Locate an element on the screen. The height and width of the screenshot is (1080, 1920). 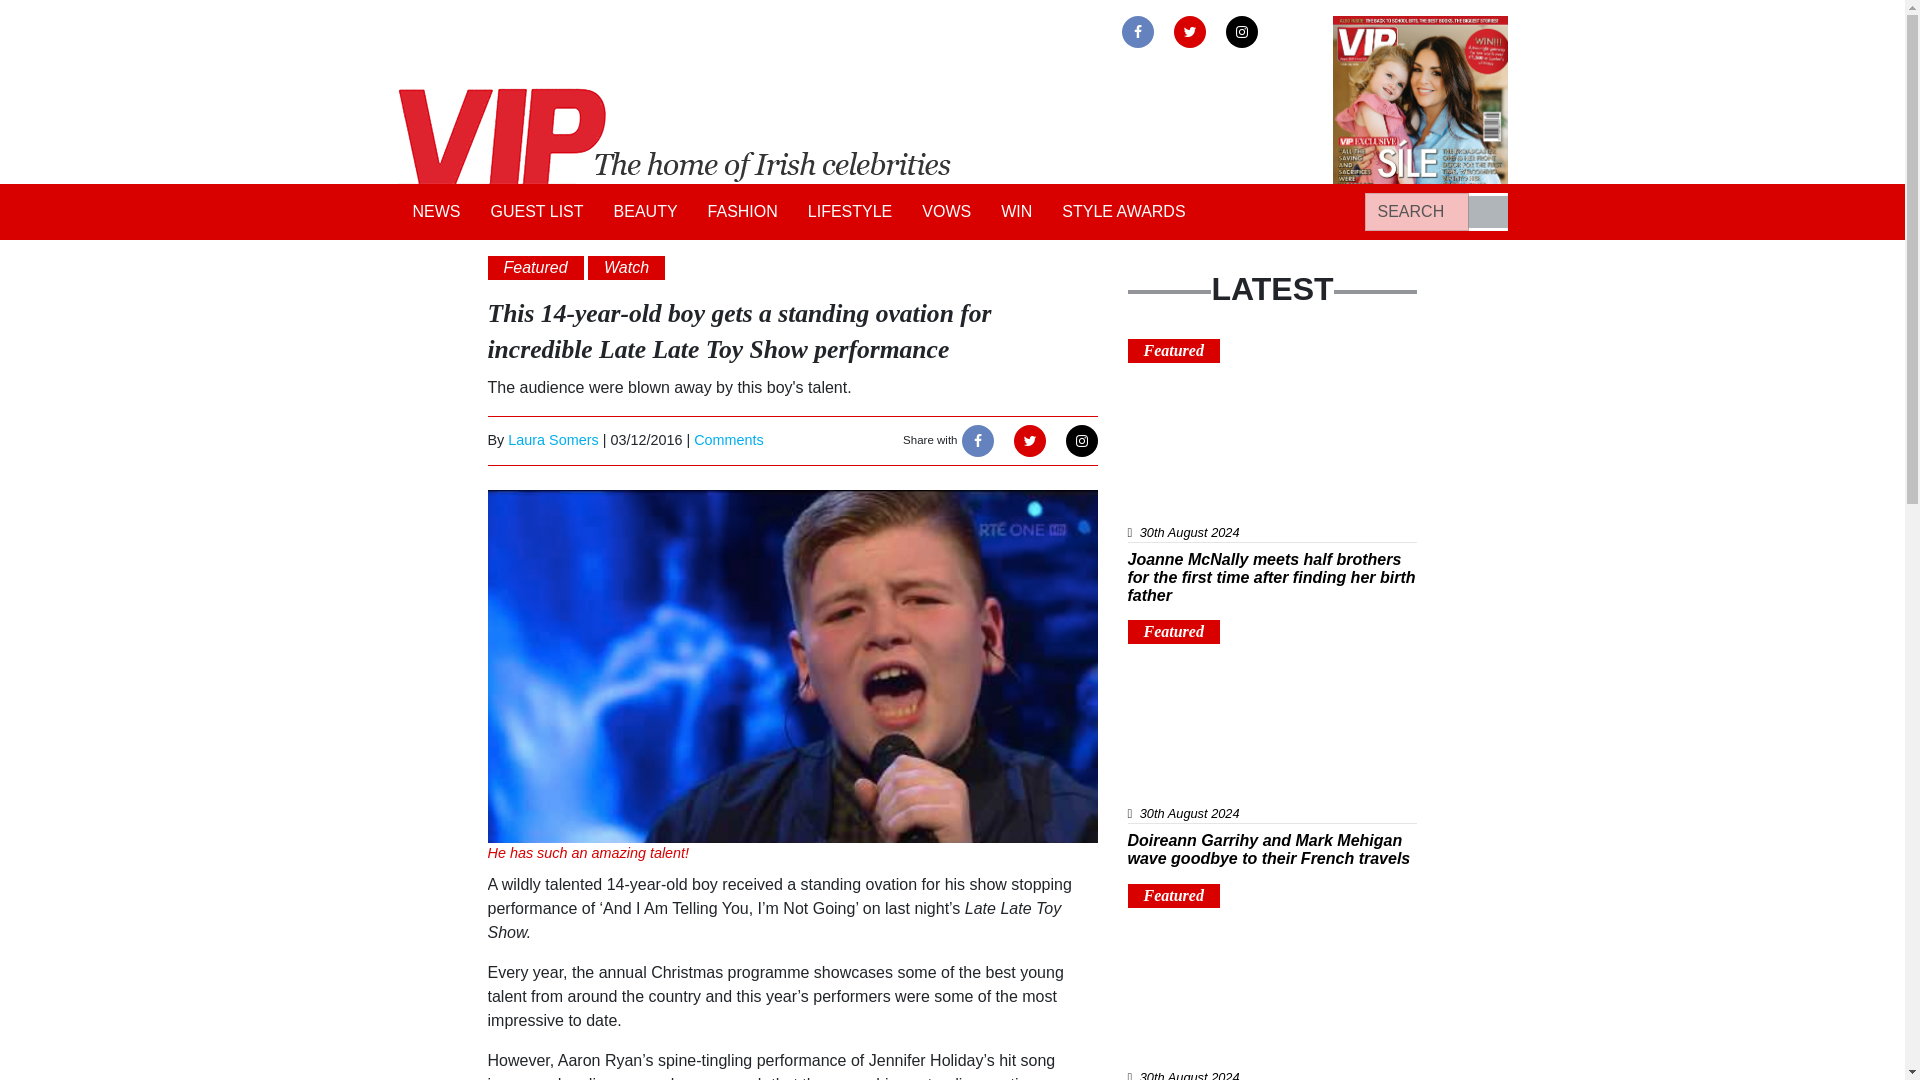
Featured is located at coordinates (1174, 350).